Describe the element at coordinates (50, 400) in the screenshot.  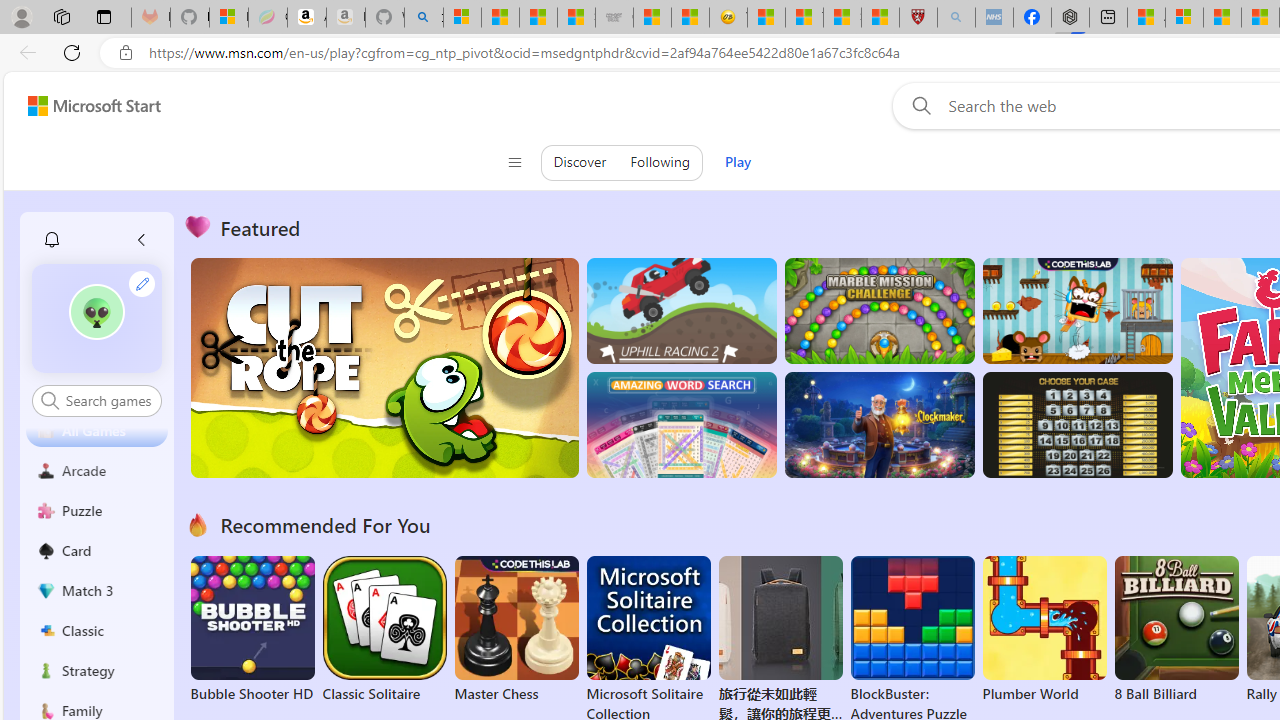
I see `Class: search-icon` at that location.